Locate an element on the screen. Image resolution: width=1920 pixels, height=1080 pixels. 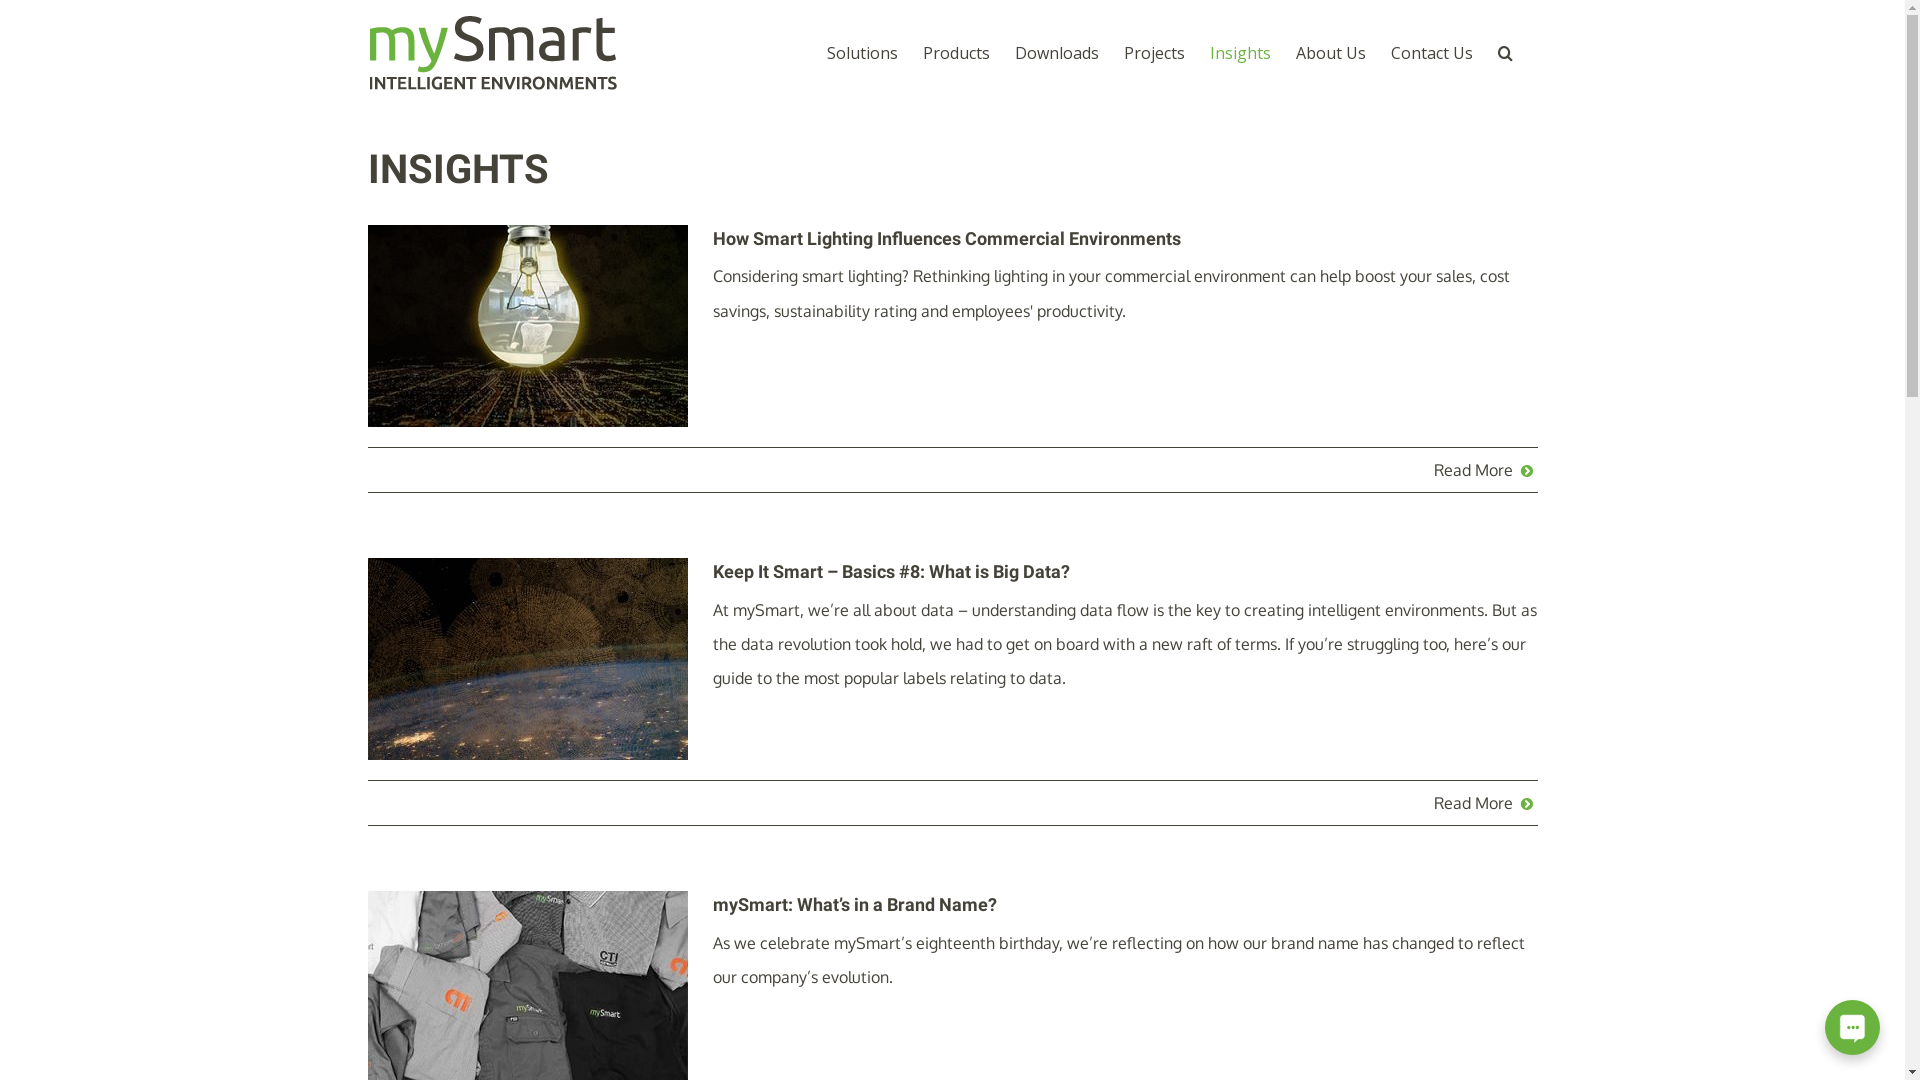
Read More is located at coordinates (1474, 470).